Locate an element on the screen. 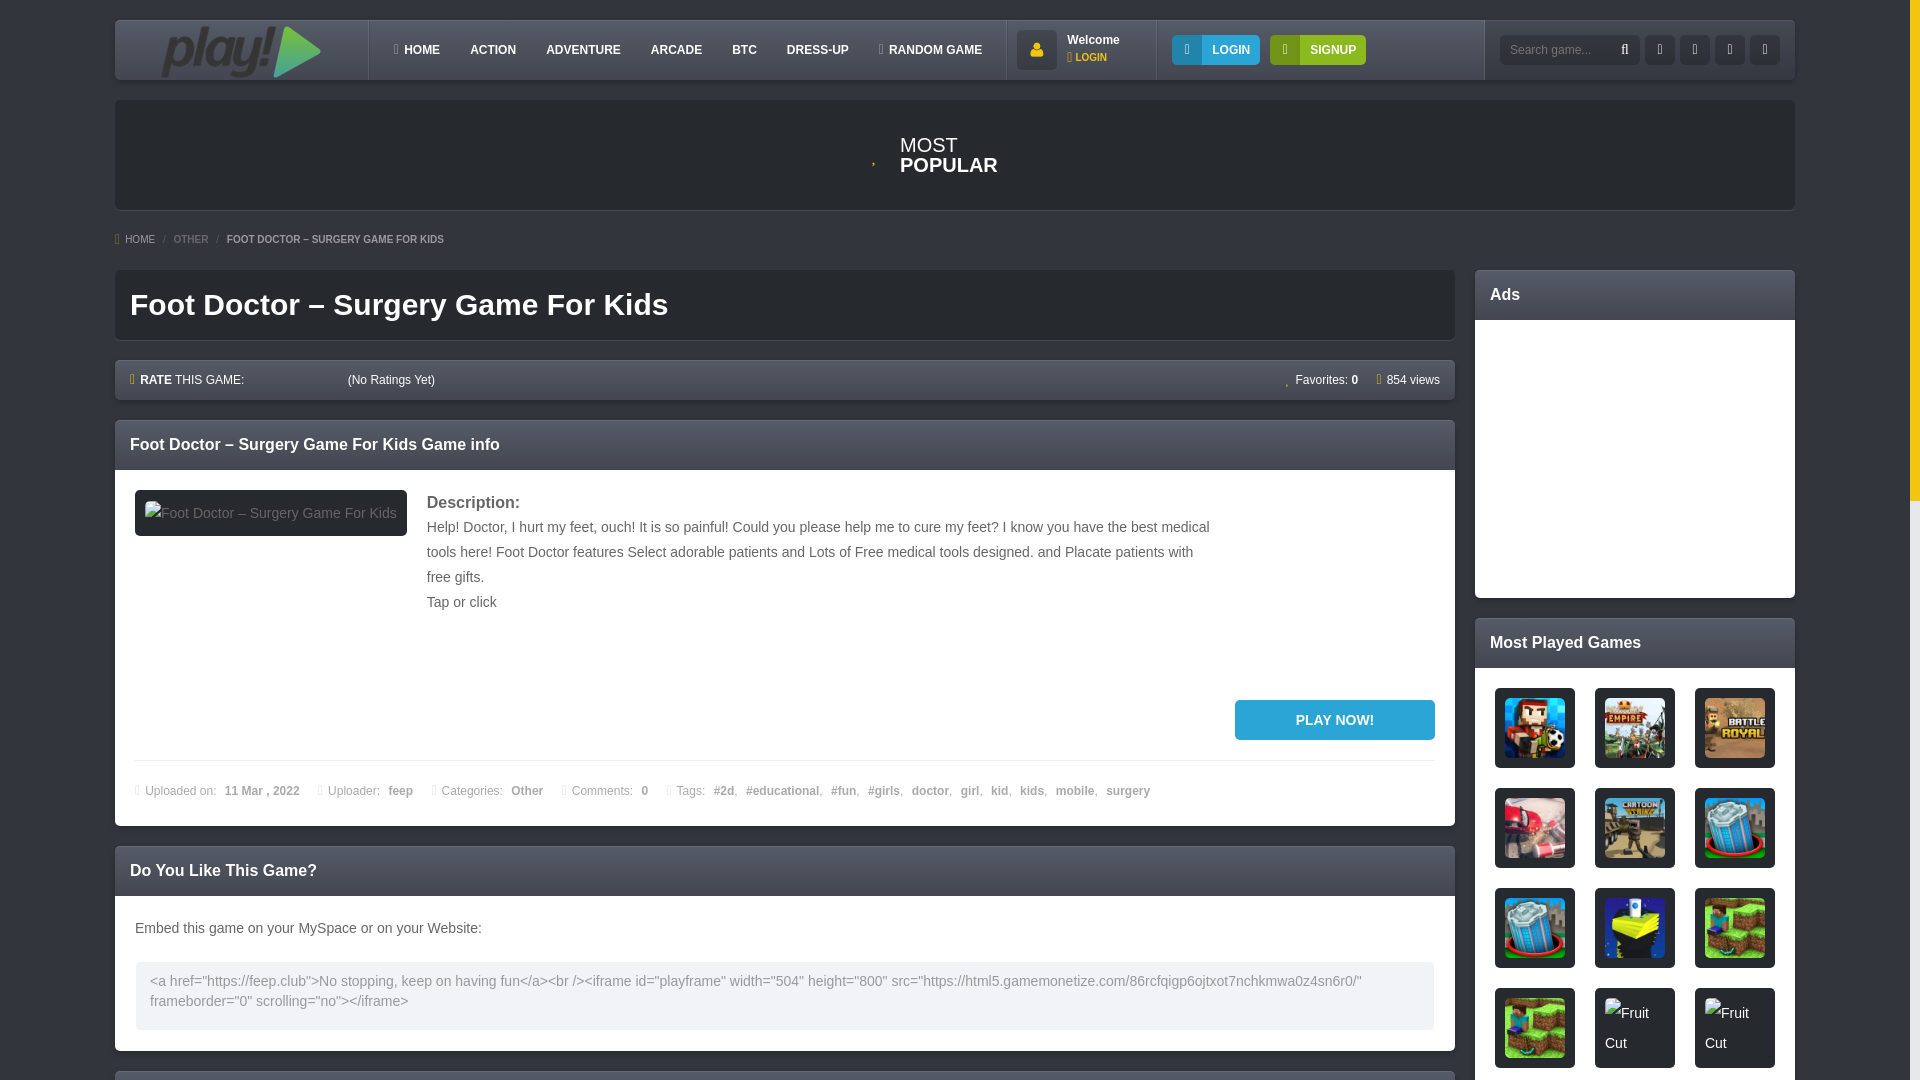 The image size is (1920, 1080). LOGIN is located at coordinates (1215, 49).